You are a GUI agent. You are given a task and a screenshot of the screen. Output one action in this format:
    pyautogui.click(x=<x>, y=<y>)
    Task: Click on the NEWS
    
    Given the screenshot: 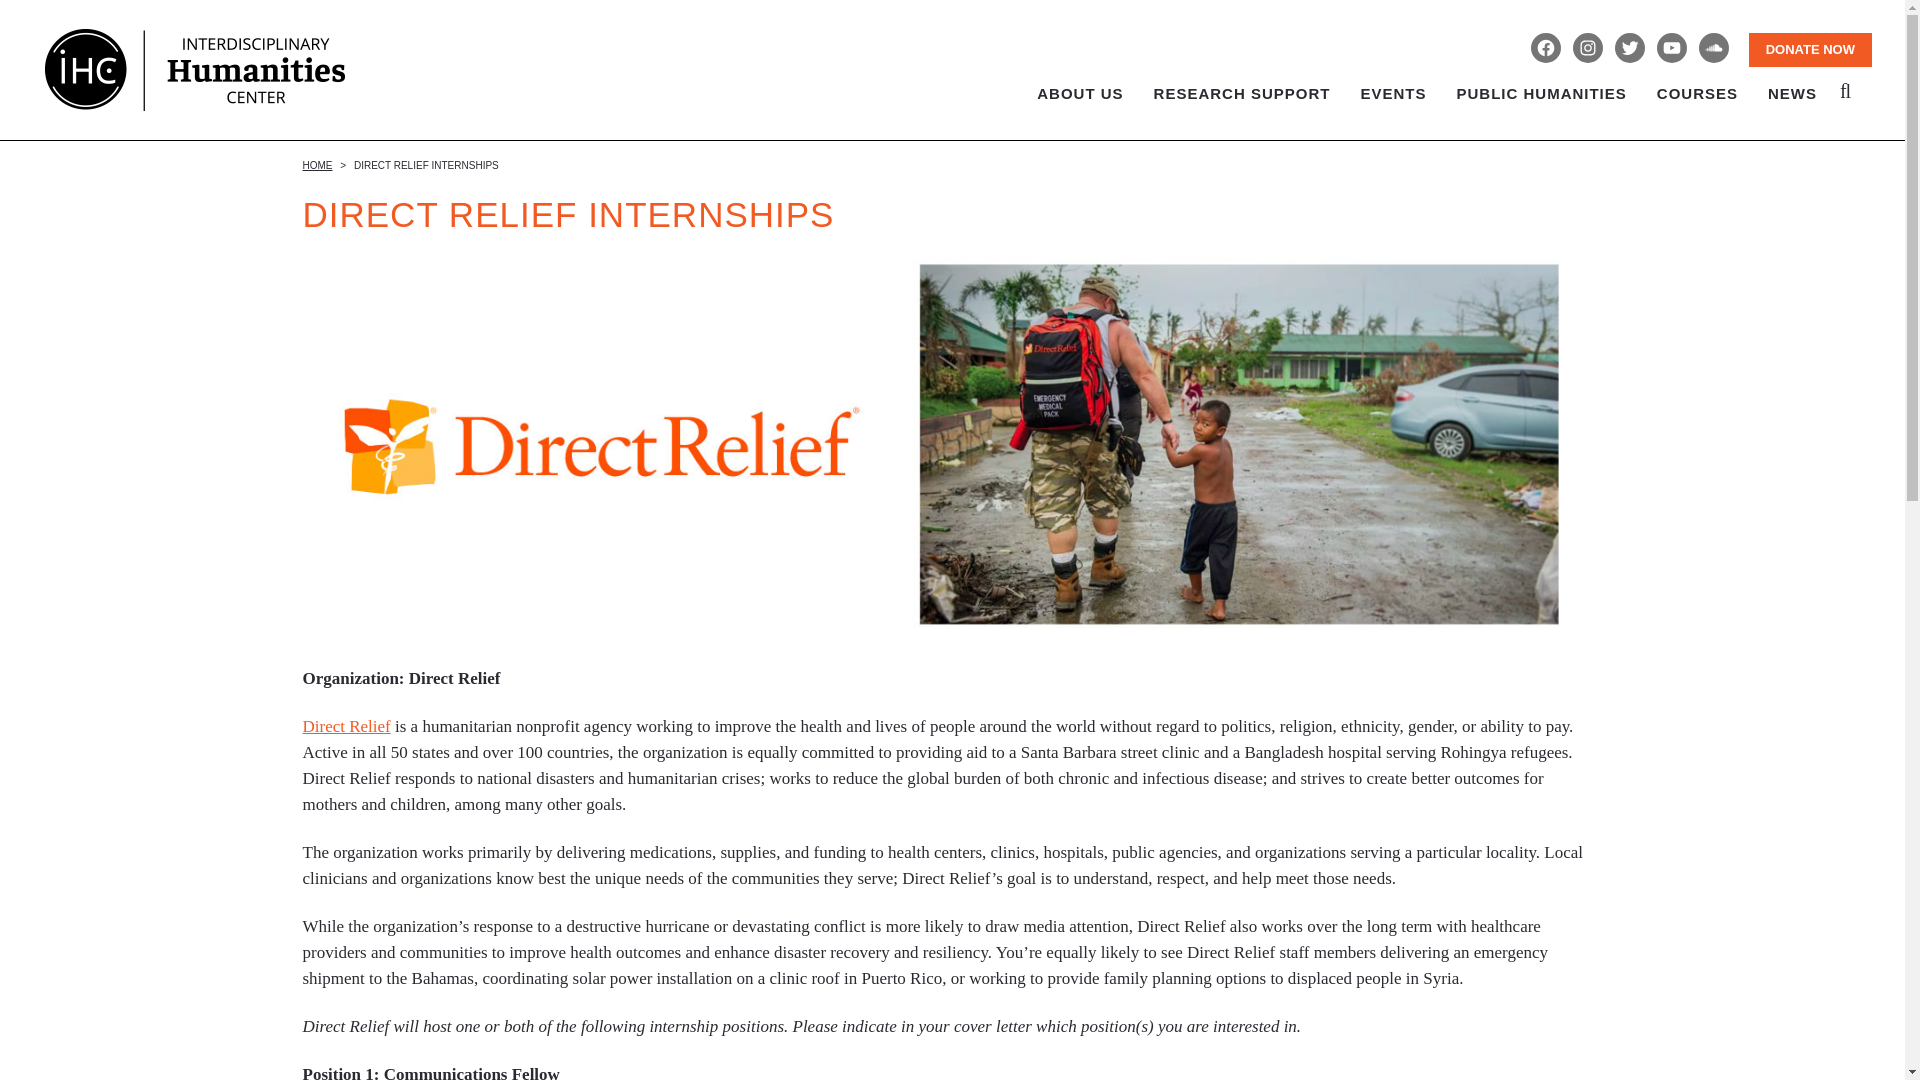 What is the action you would take?
    pyautogui.click(x=1792, y=70)
    